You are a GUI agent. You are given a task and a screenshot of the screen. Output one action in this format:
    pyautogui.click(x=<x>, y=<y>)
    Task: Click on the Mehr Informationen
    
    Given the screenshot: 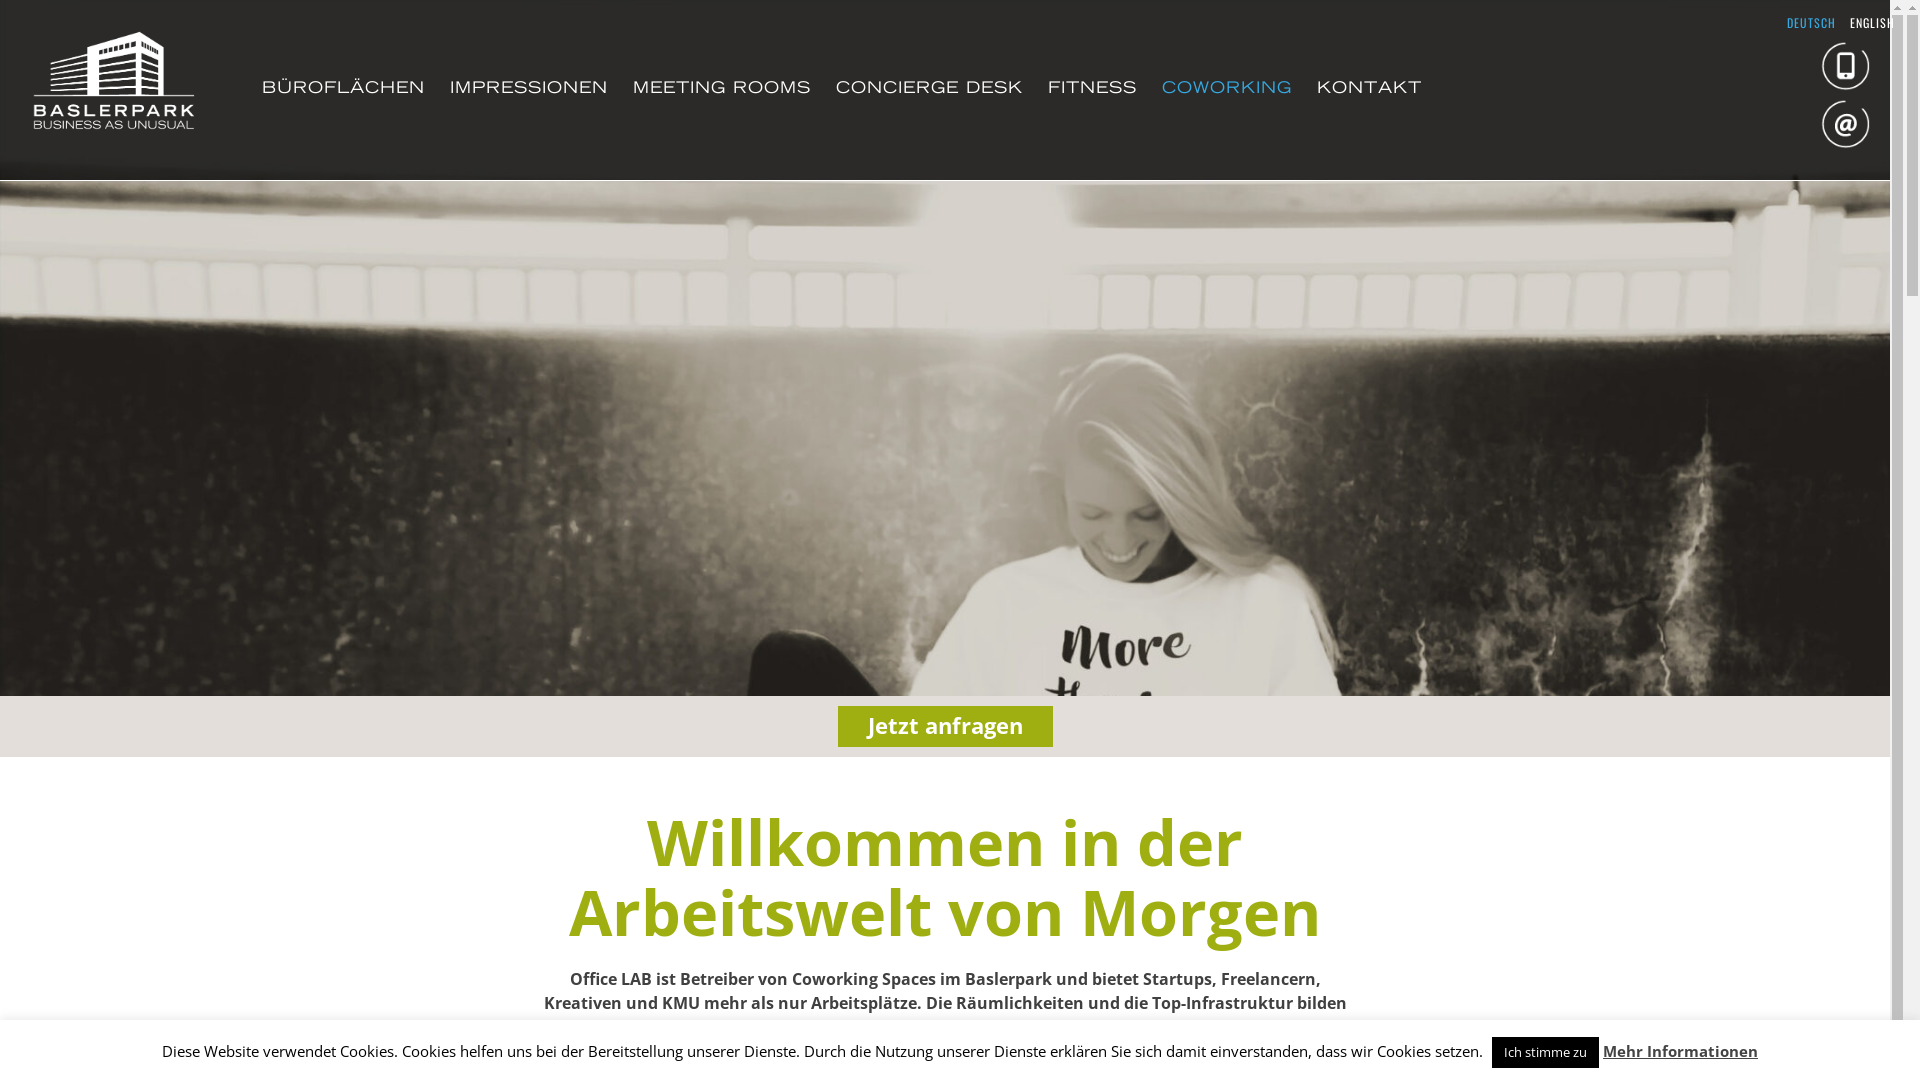 What is the action you would take?
    pyautogui.click(x=1680, y=1051)
    